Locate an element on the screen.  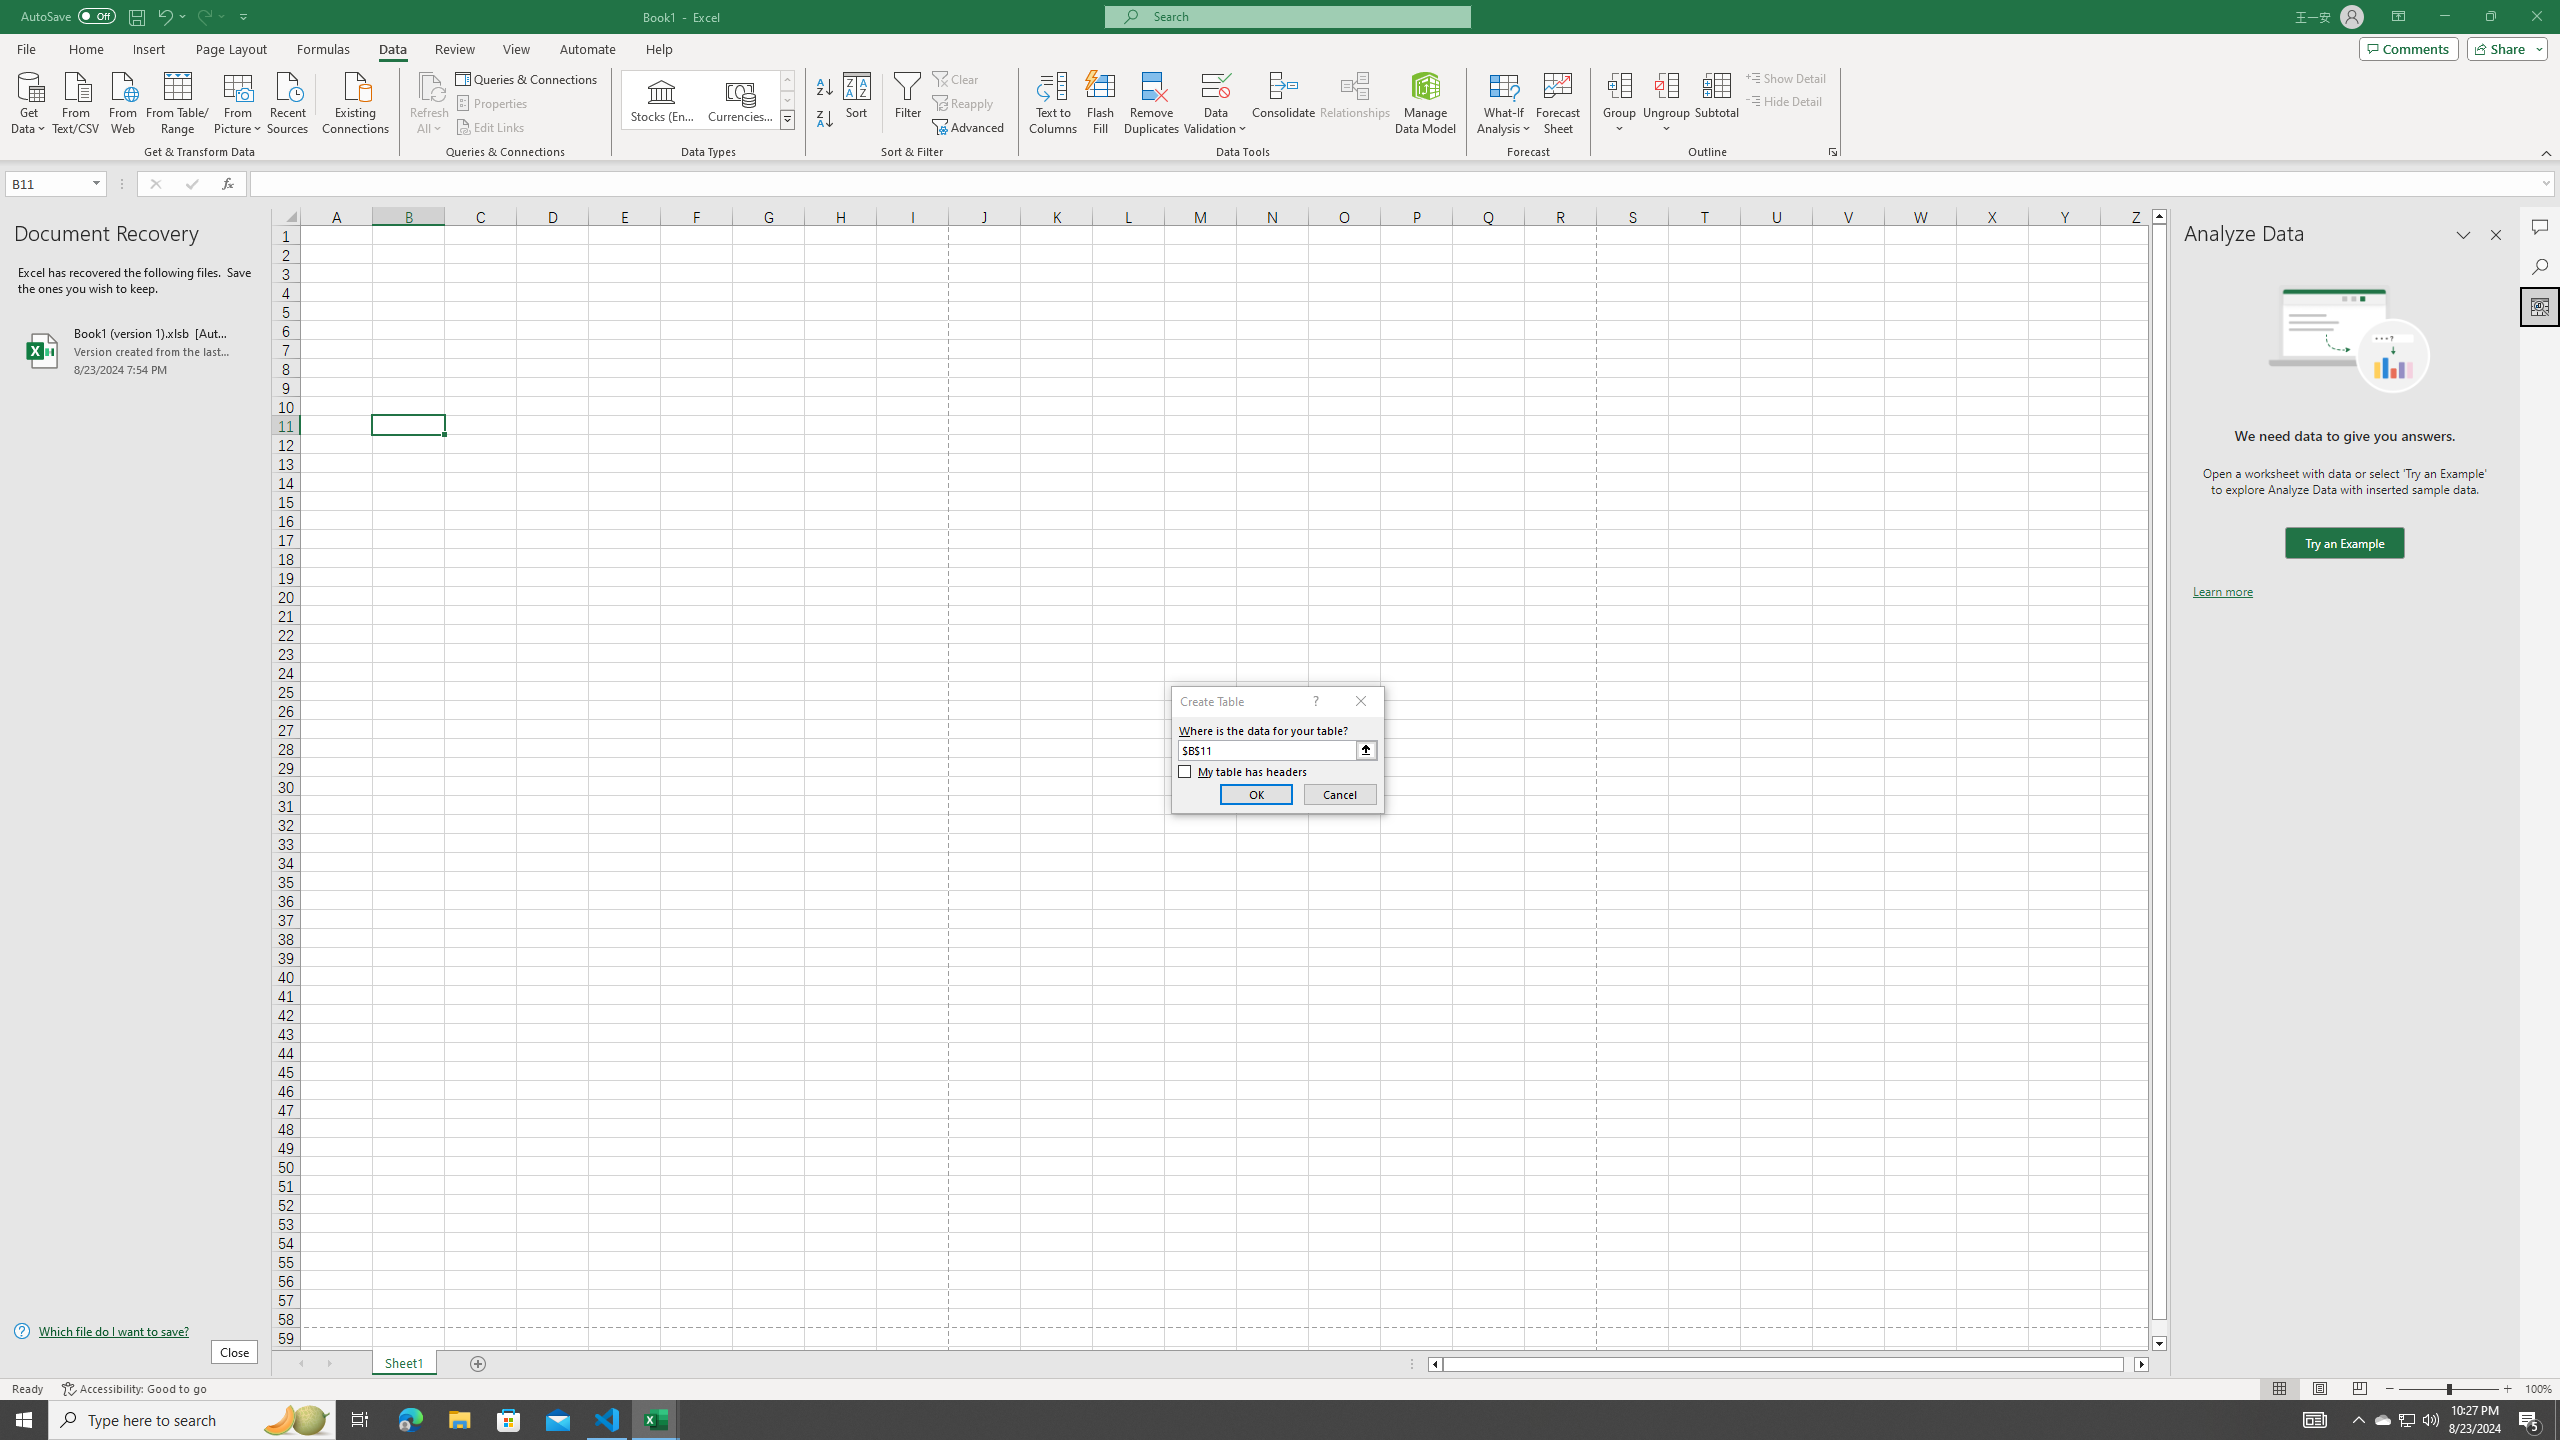
From Table/Range is located at coordinates (178, 101).